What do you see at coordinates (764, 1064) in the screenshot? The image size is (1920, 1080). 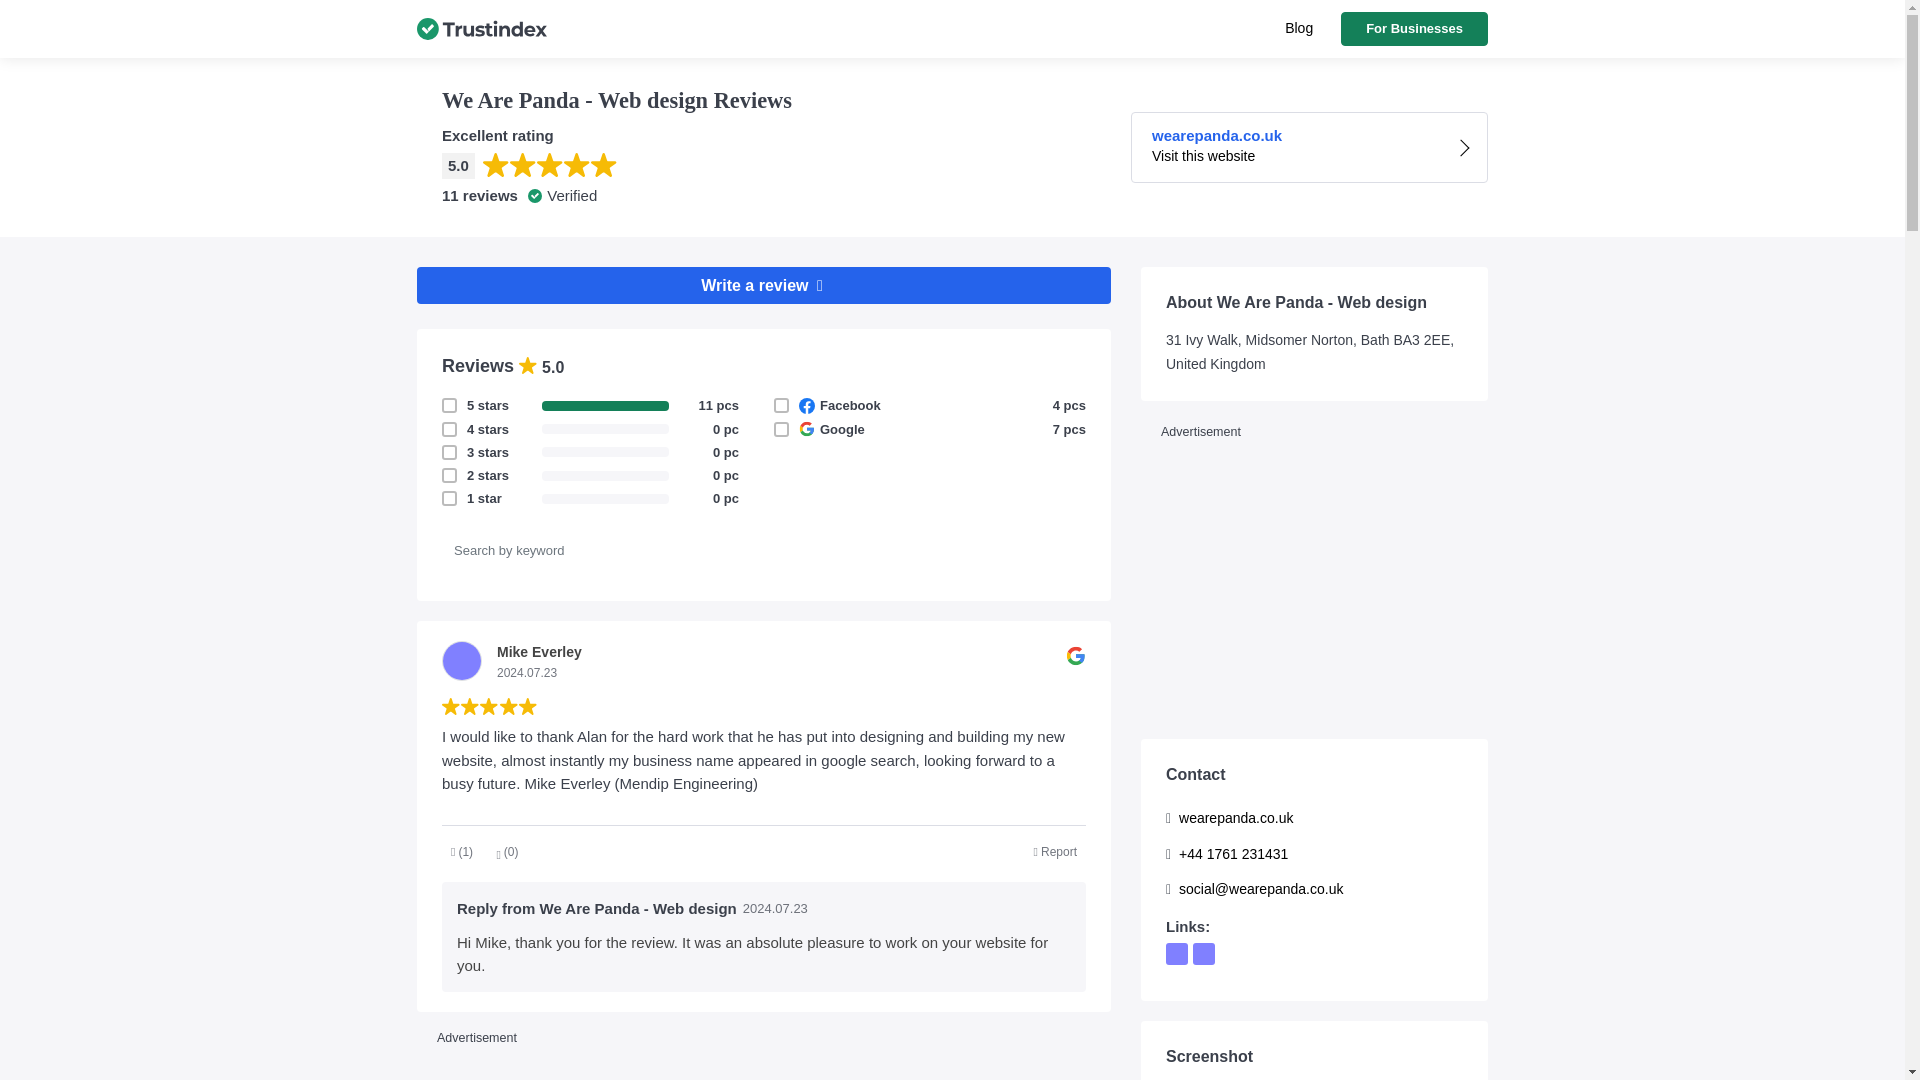 I see `1` at bounding box center [764, 1064].